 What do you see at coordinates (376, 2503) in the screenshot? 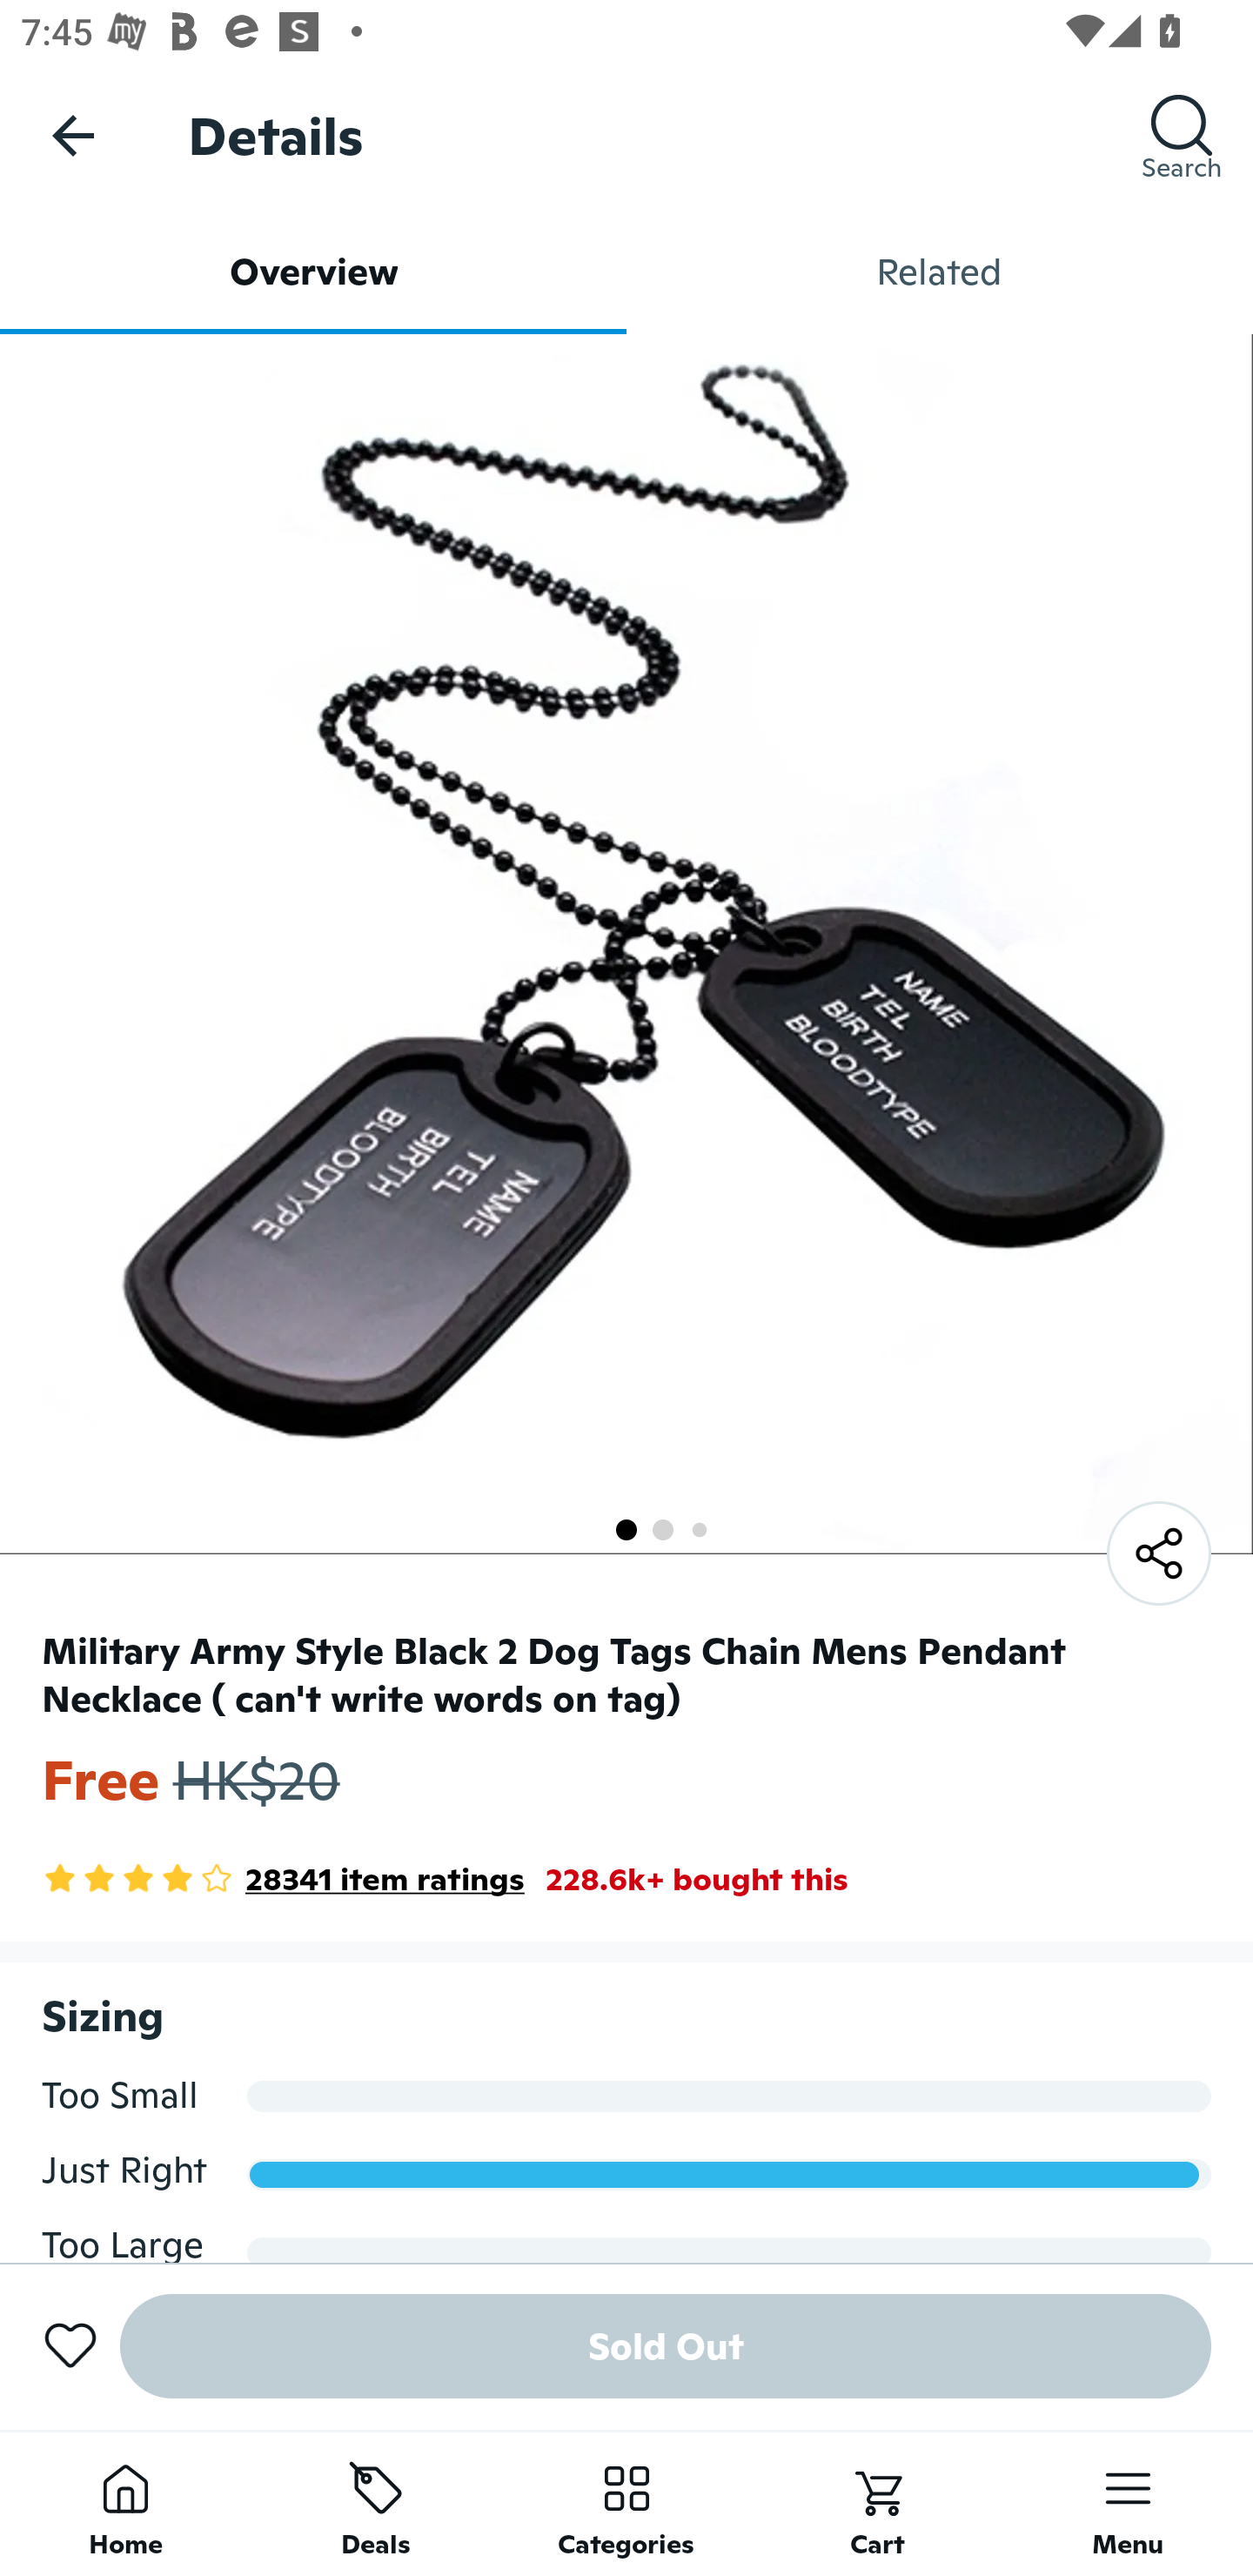
I see `Deals` at bounding box center [376, 2503].